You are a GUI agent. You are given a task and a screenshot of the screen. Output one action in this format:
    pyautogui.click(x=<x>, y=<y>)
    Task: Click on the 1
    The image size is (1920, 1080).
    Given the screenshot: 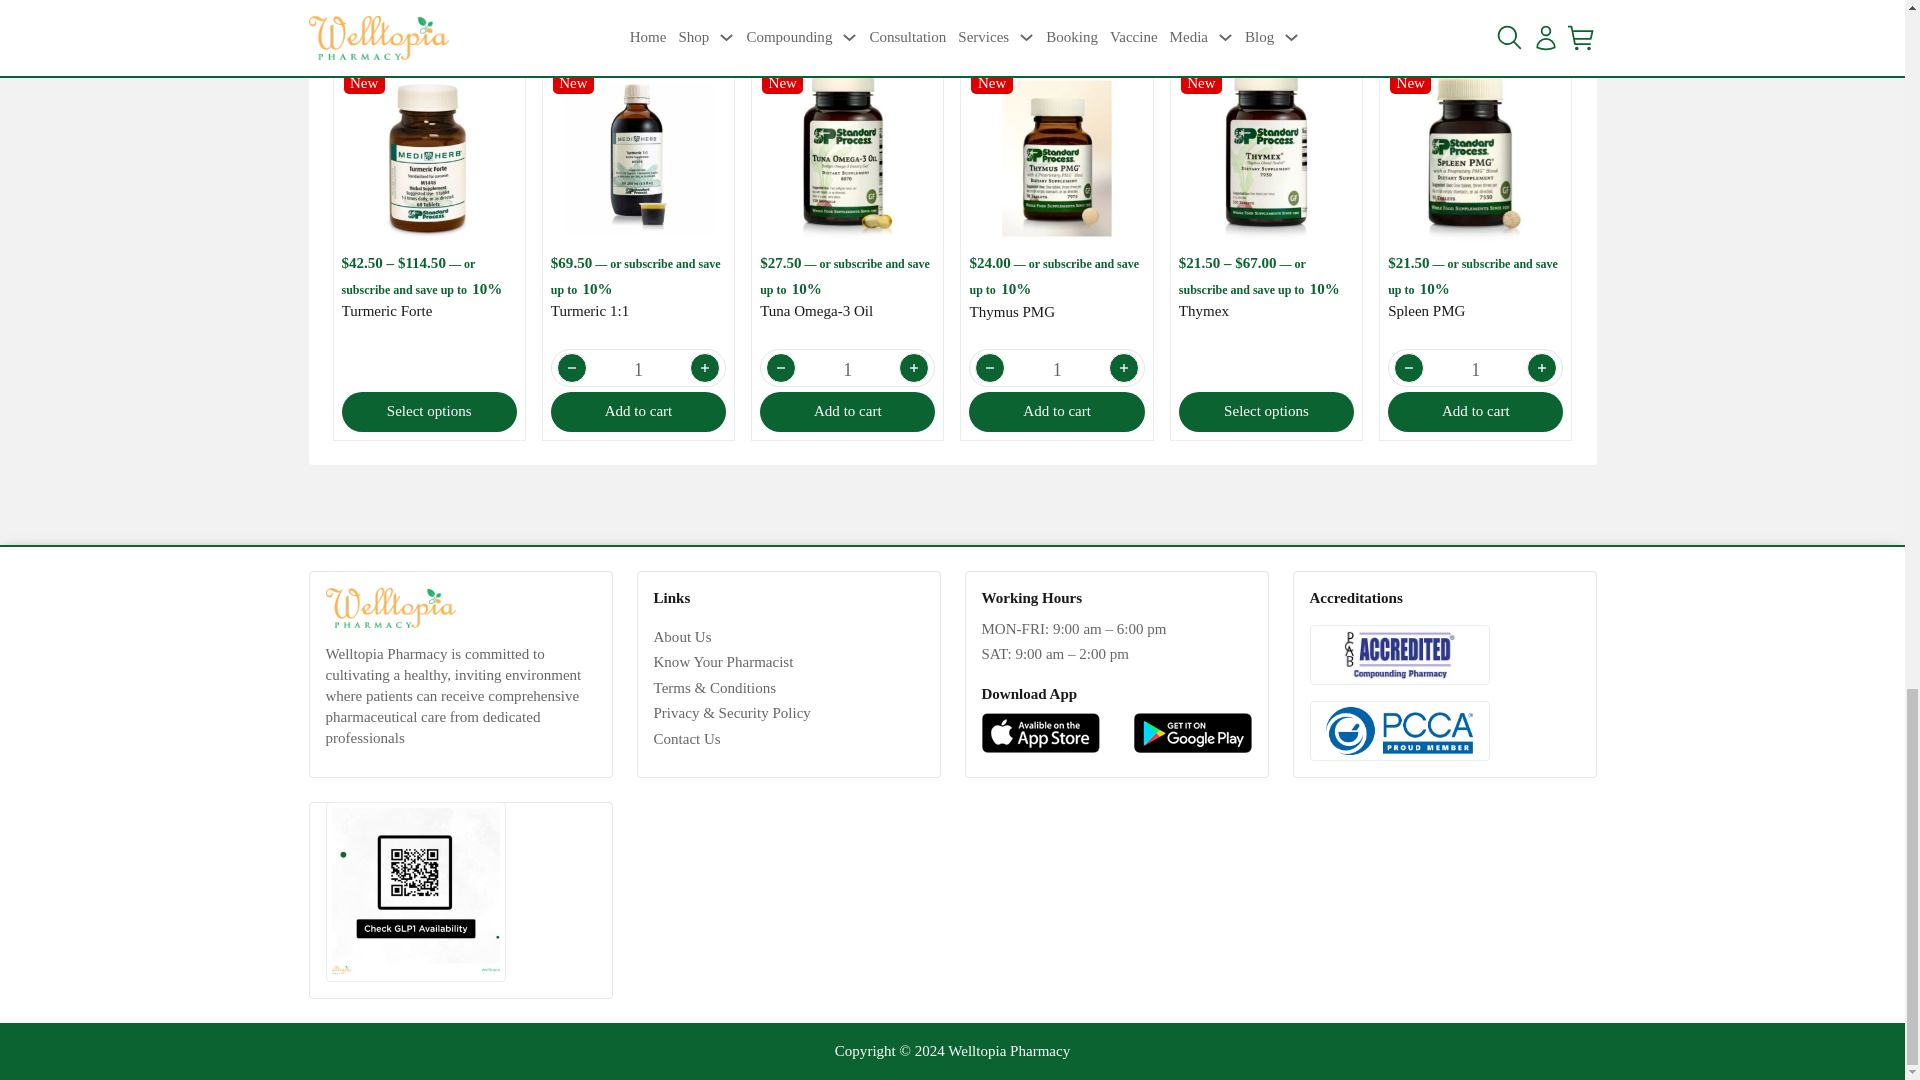 What is the action you would take?
    pyautogui.click(x=1475, y=369)
    